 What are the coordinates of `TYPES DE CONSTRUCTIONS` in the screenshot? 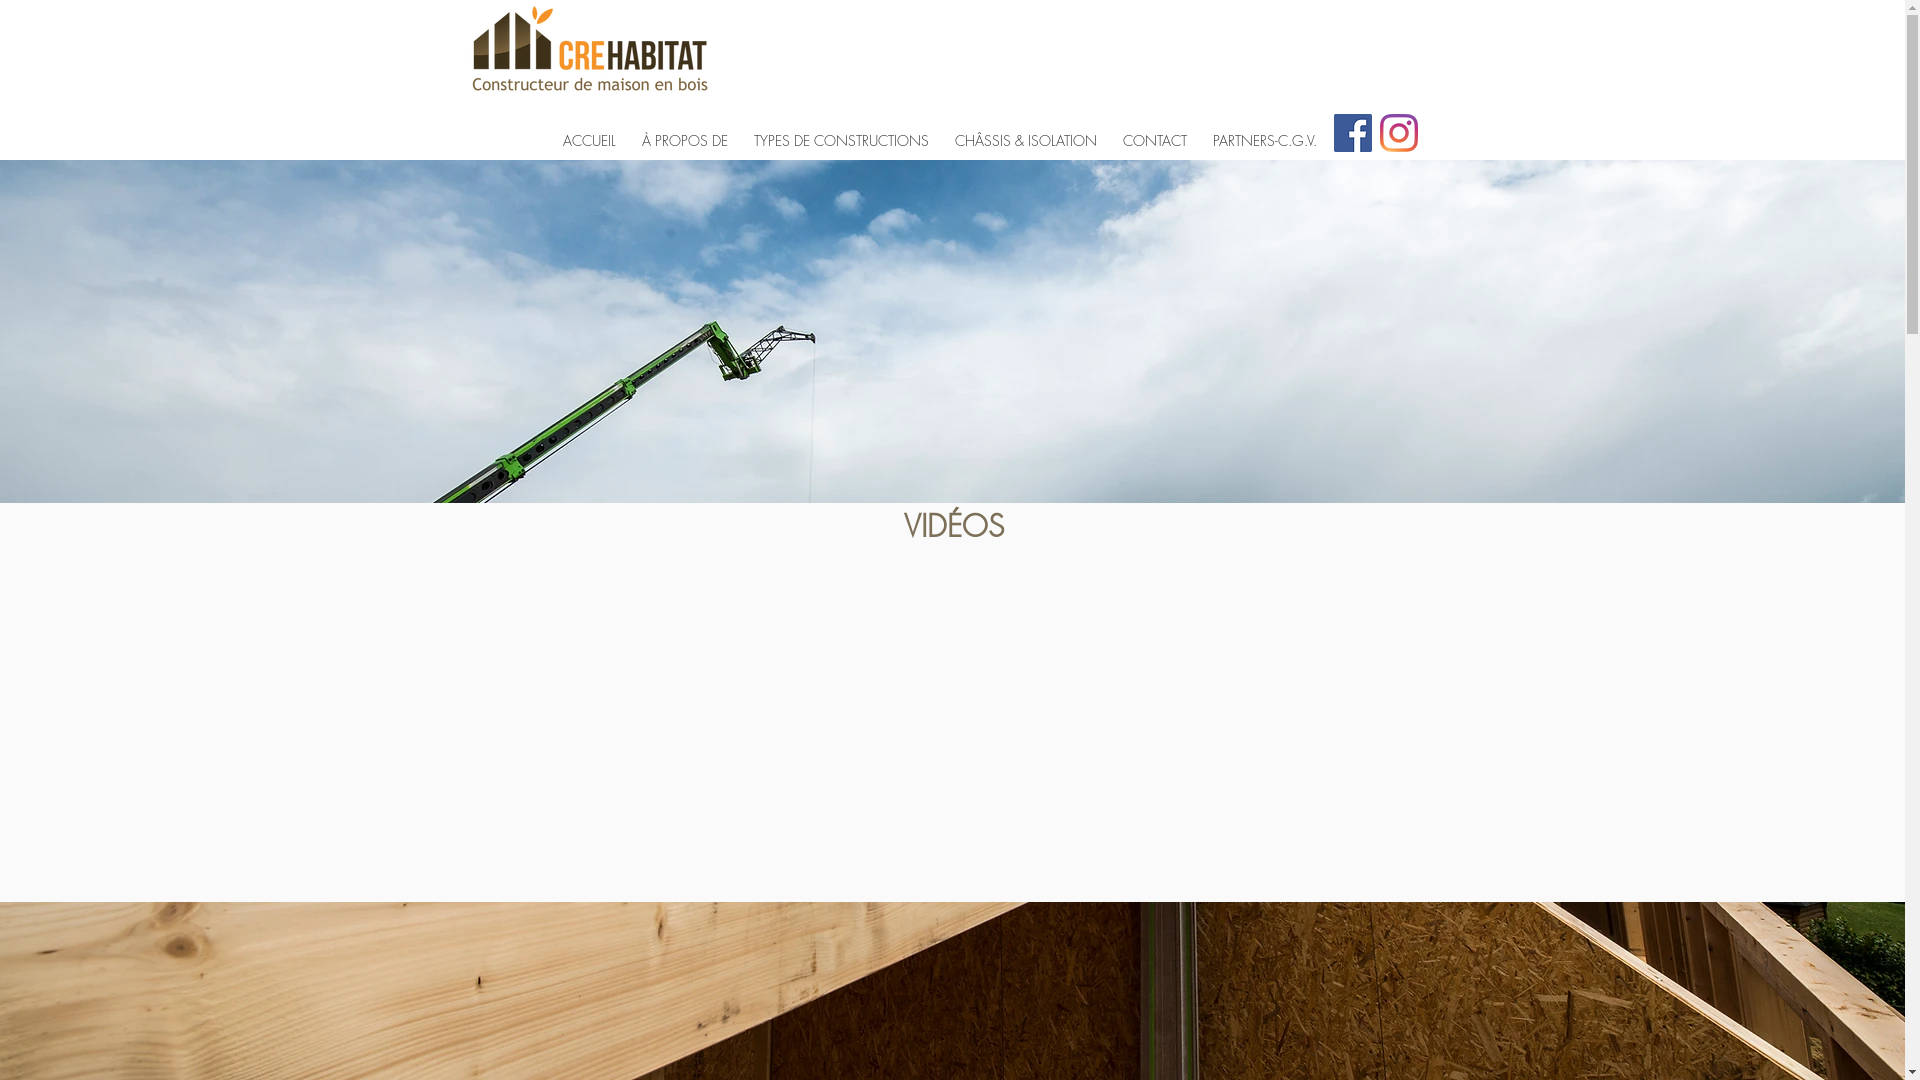 It's located at (840, 132).